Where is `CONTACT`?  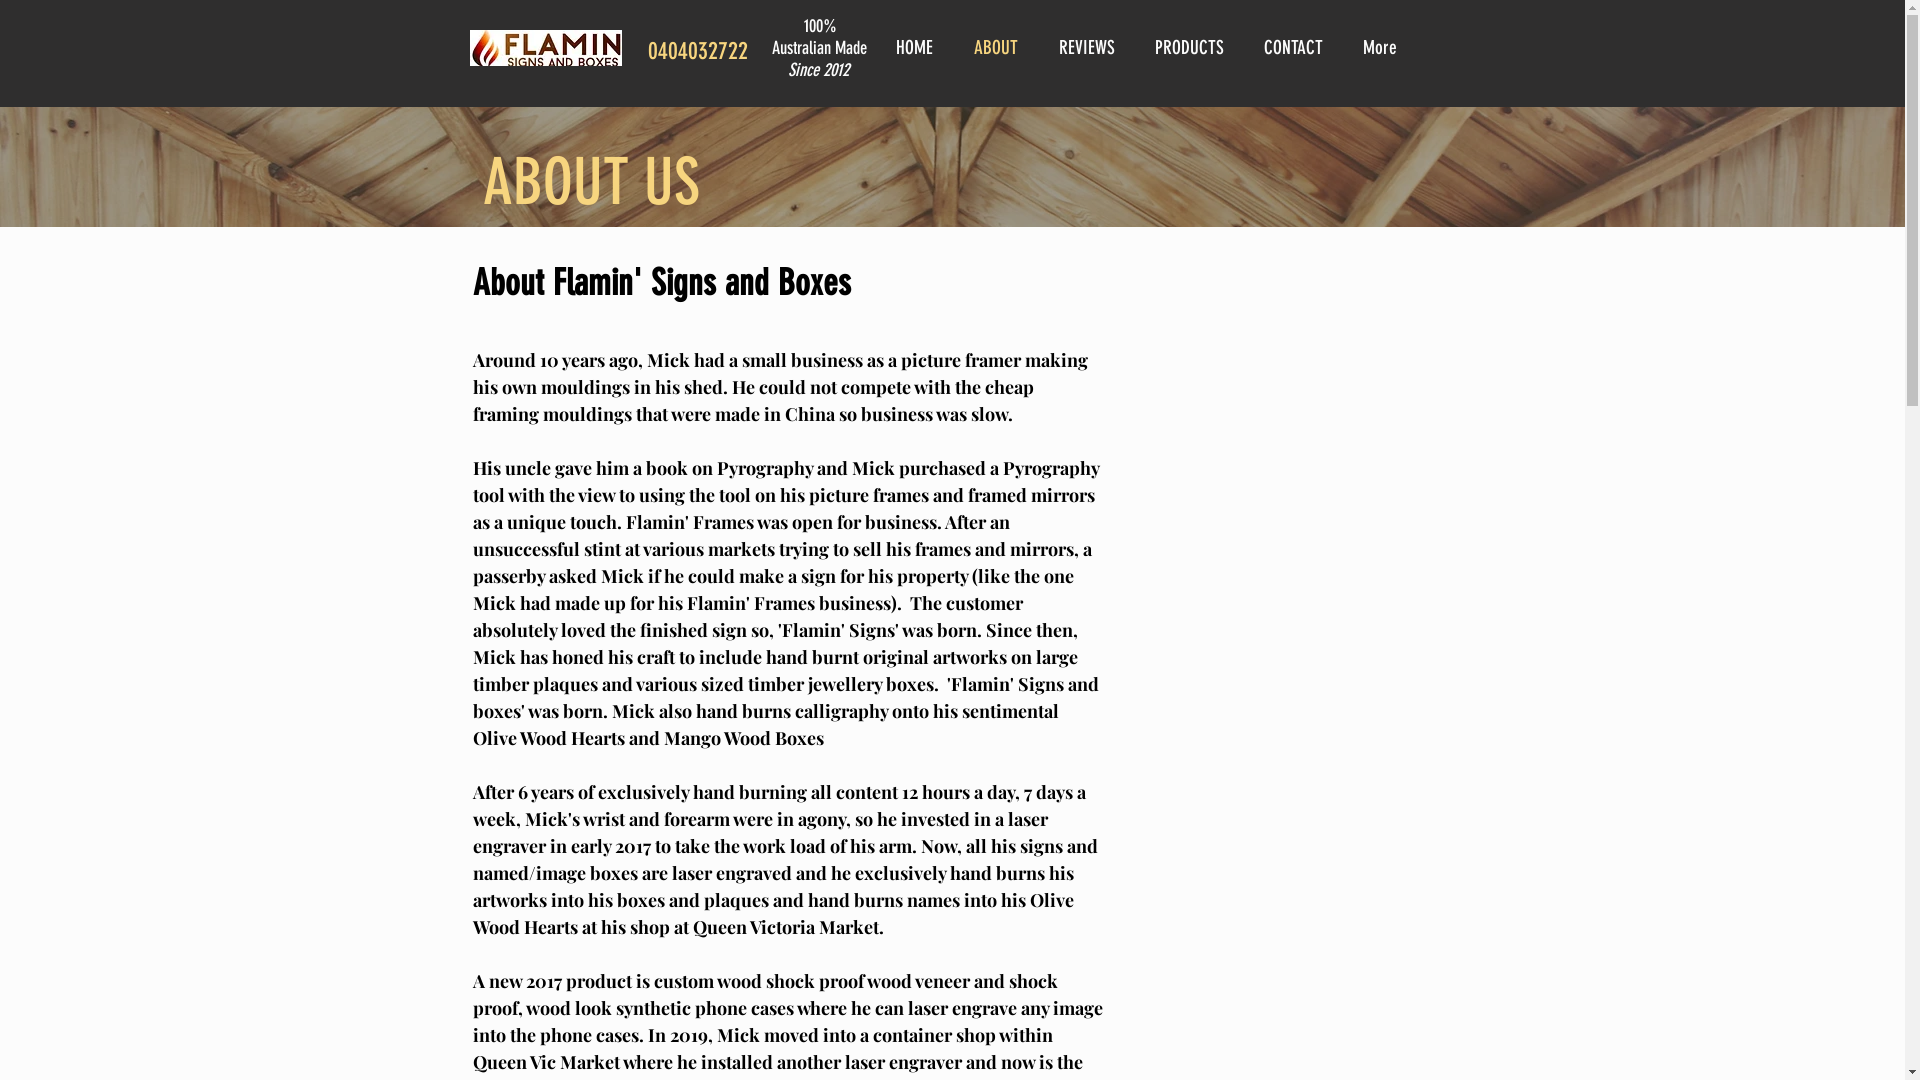 CONTACT is located at coordinates (1298, 48).